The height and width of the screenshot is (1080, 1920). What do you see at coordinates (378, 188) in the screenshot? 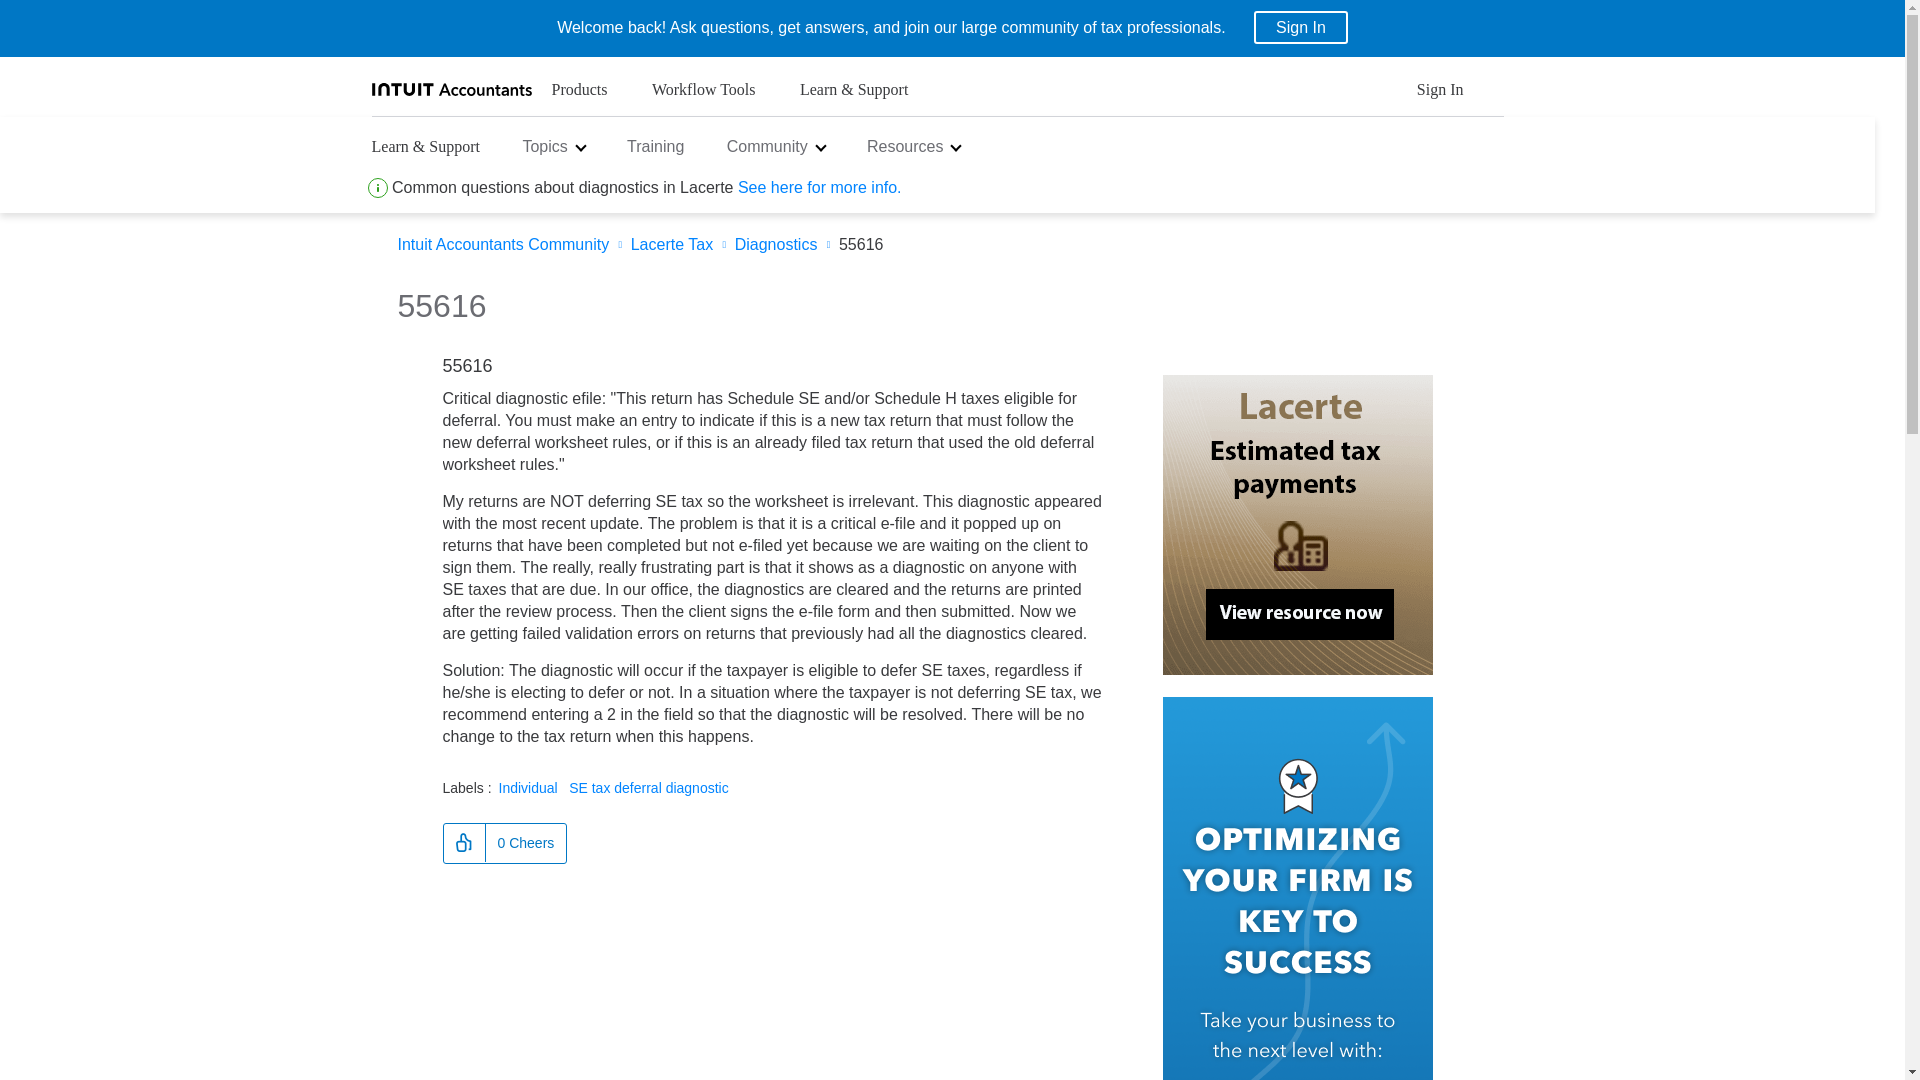
I see `Created with Sketch.` at bounding box center [378, 188].